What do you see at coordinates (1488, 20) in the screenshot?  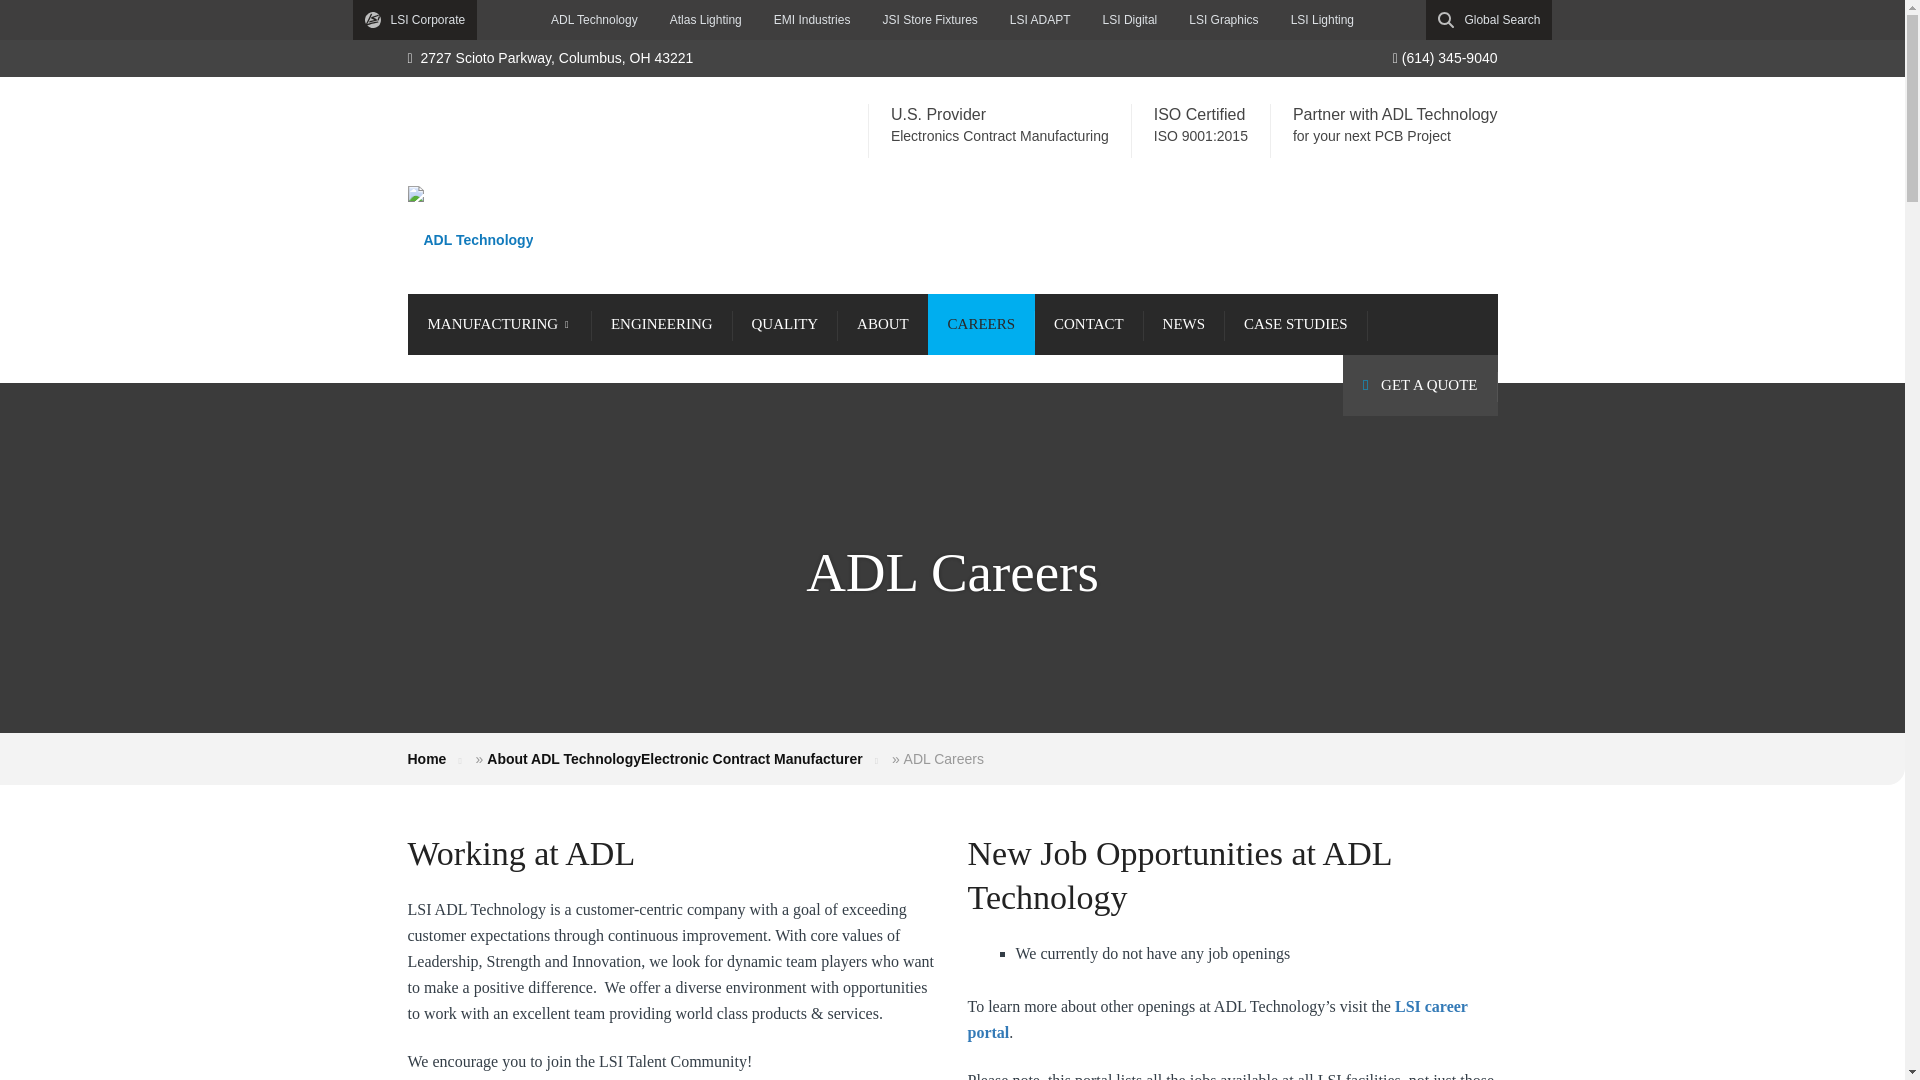 I see `Global Search` at bounding box center [1488, 20].